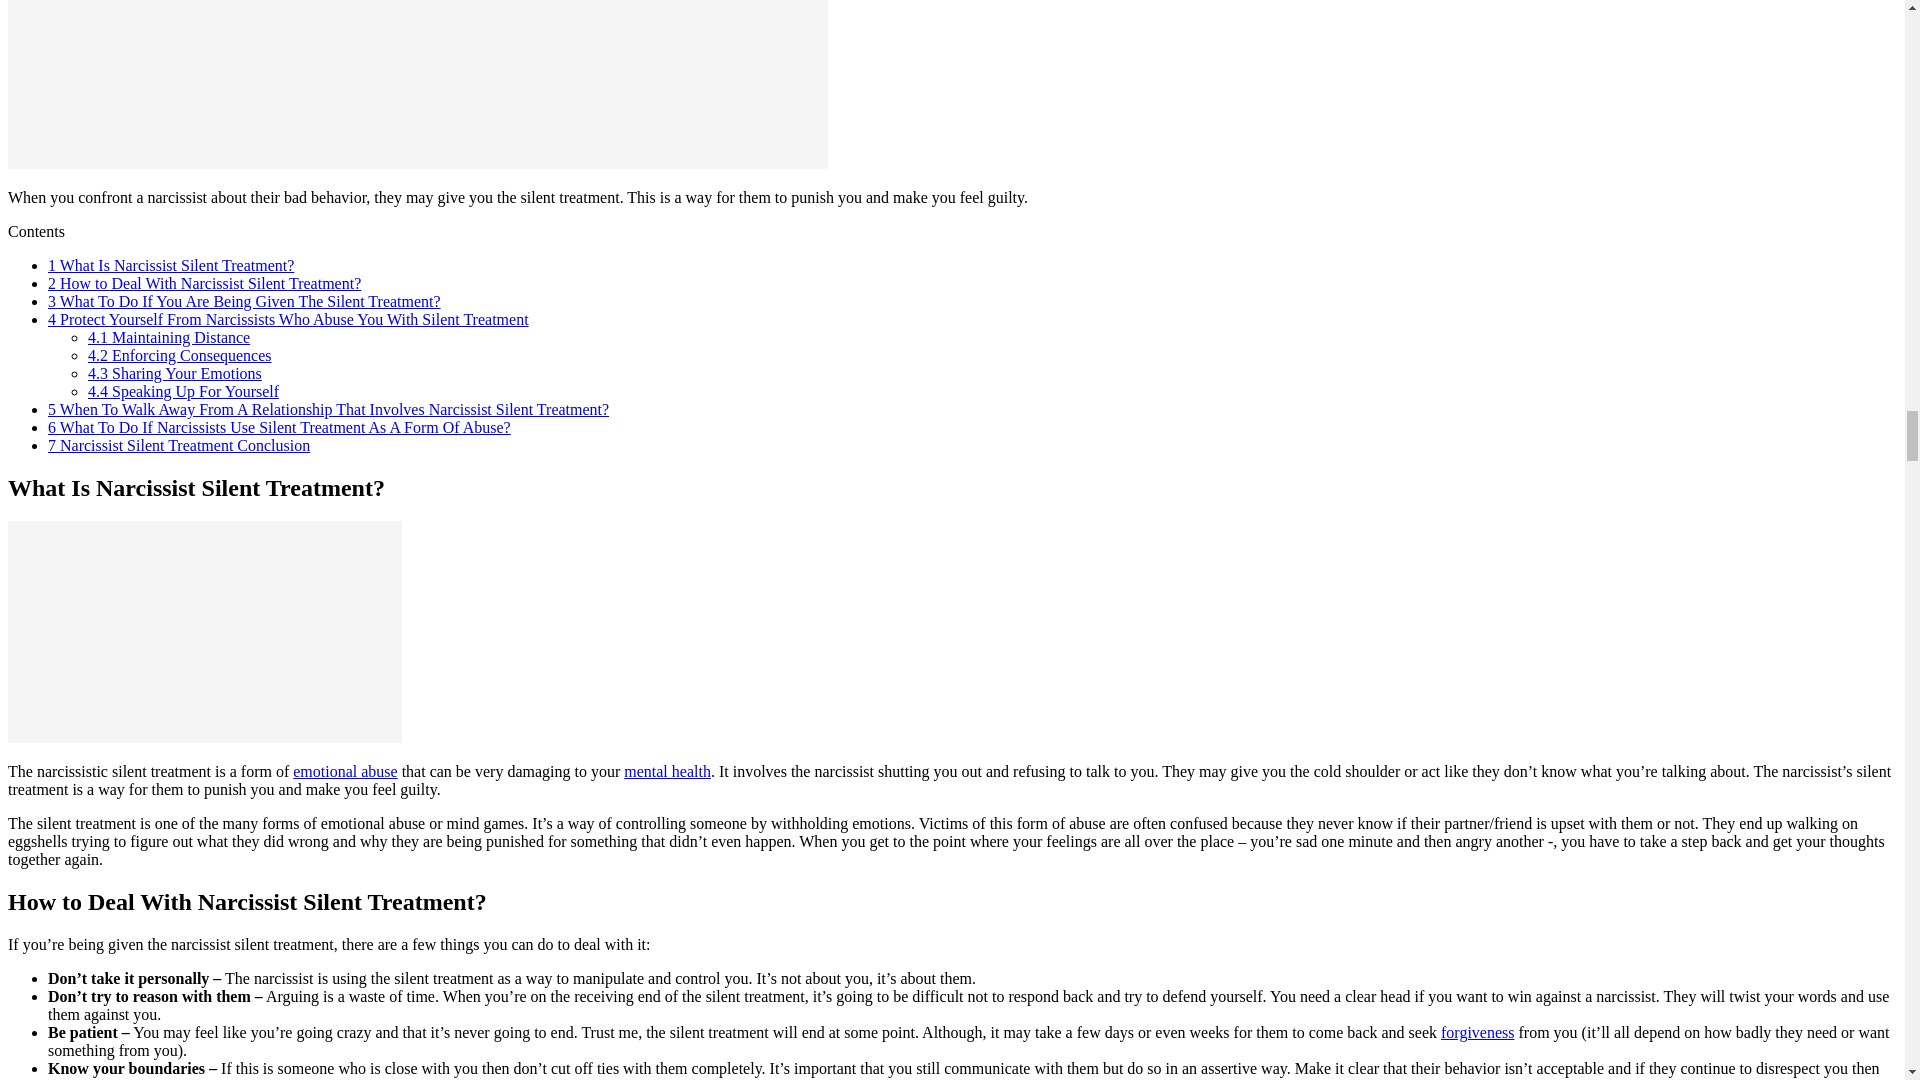 This screenshot has height=1080, width=1920. What do you see at coordinates (667, 770) in the screenshot?
I see `mental health` at bounding box center [667, 770].